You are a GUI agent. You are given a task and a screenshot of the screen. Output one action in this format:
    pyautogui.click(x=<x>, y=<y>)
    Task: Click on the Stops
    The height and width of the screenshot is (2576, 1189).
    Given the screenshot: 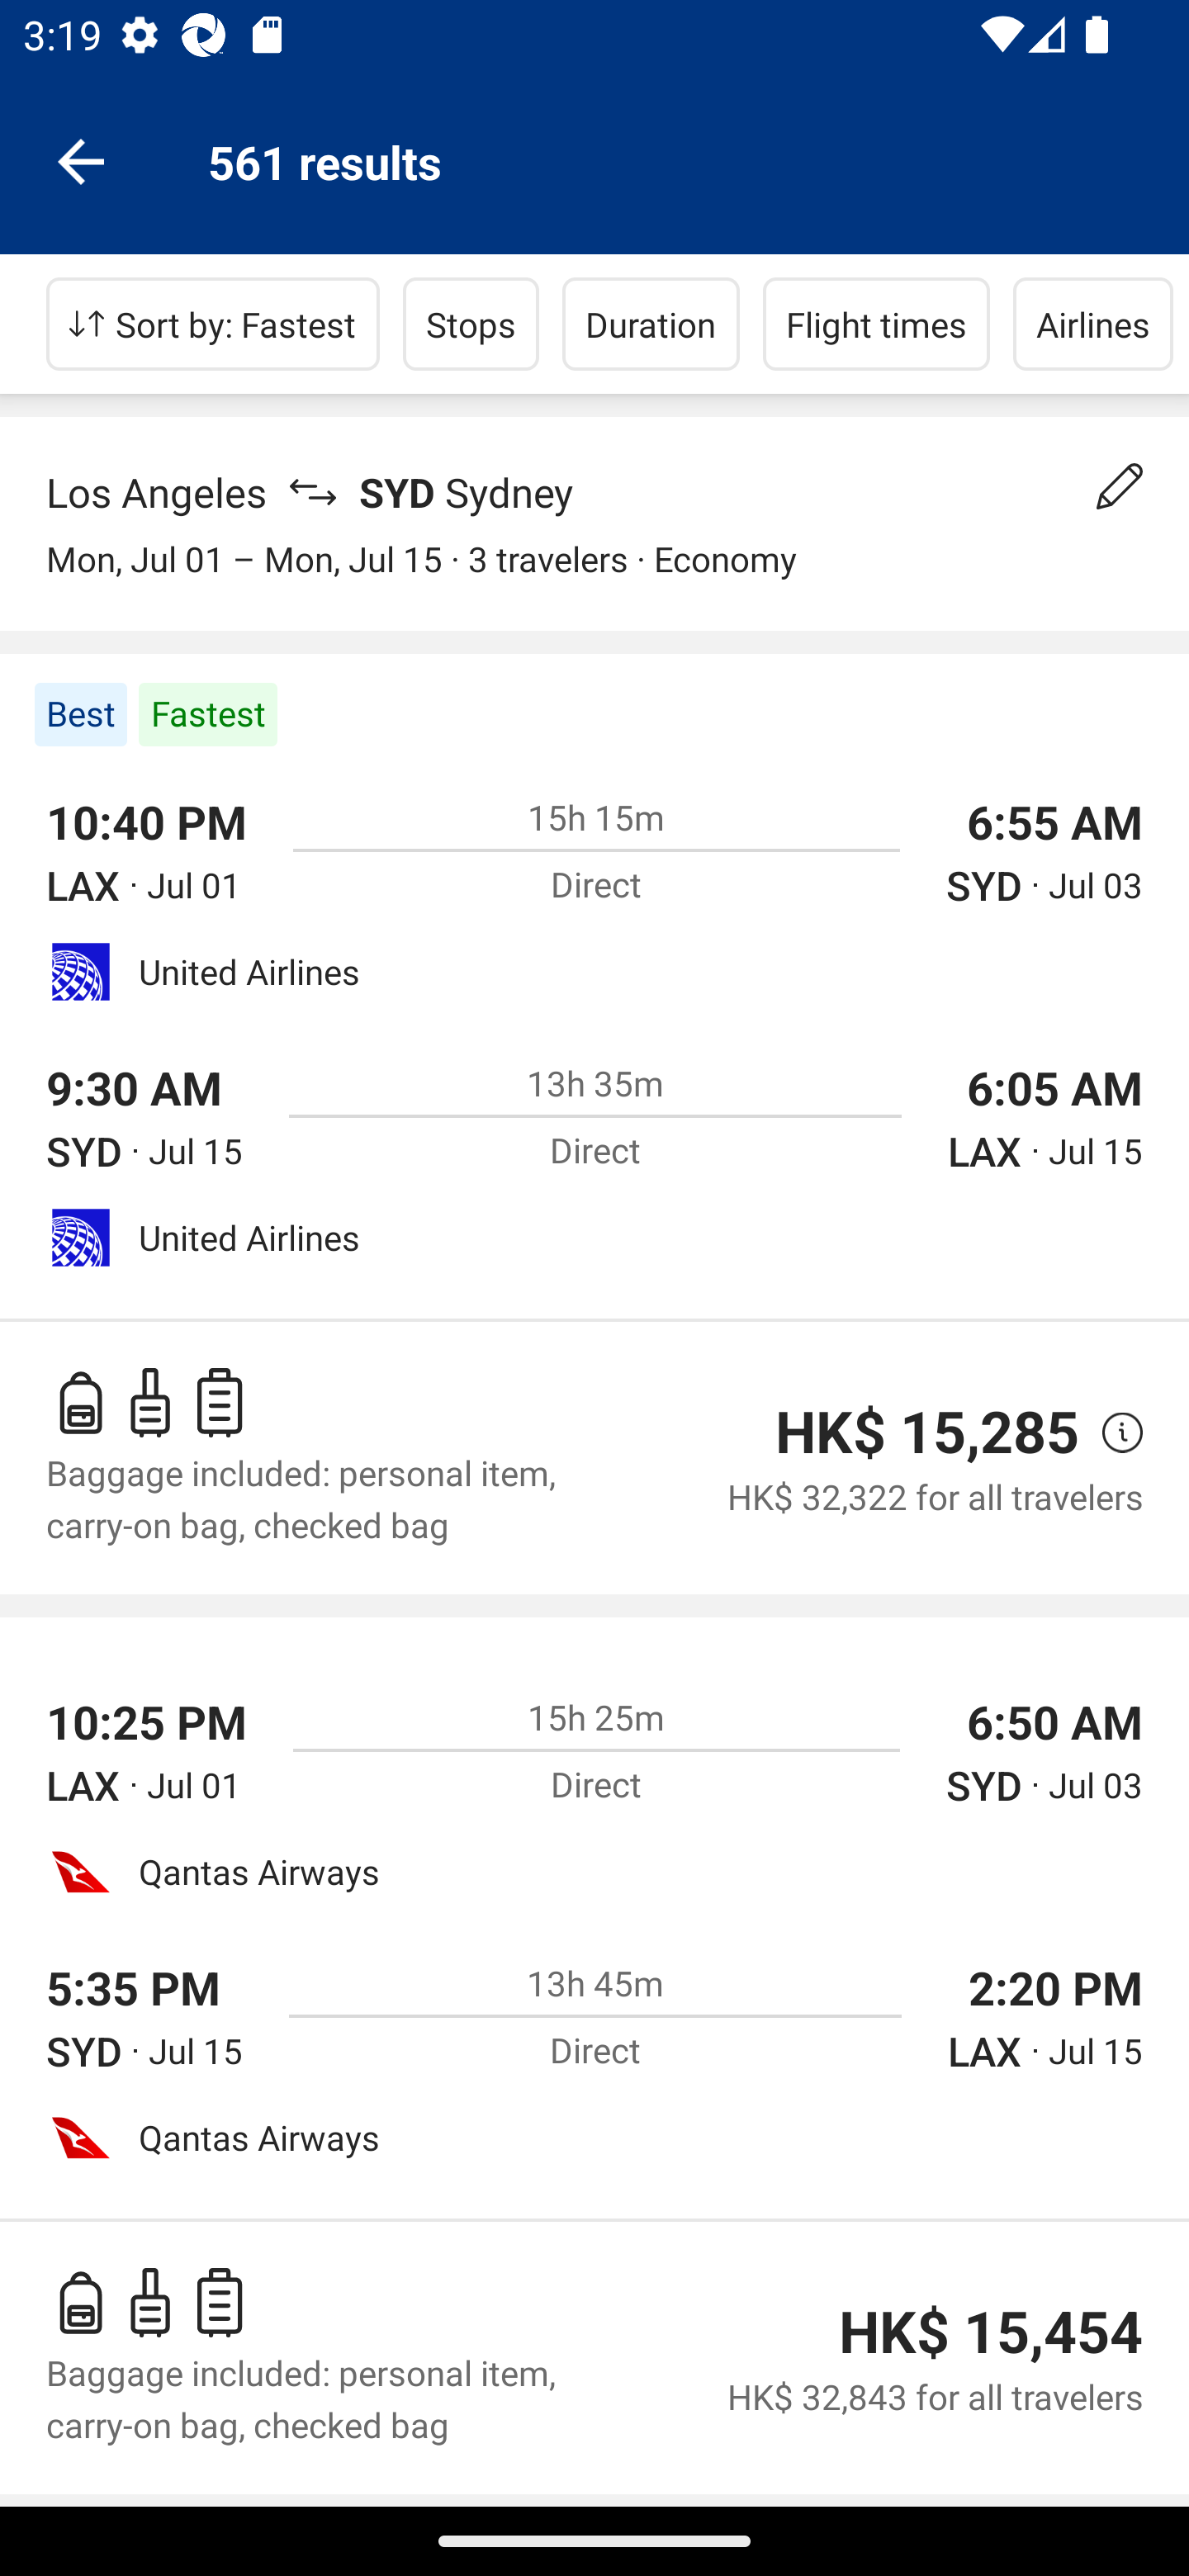 What is the action you would take?
    pyautogui.click(x=471, y=324)
    